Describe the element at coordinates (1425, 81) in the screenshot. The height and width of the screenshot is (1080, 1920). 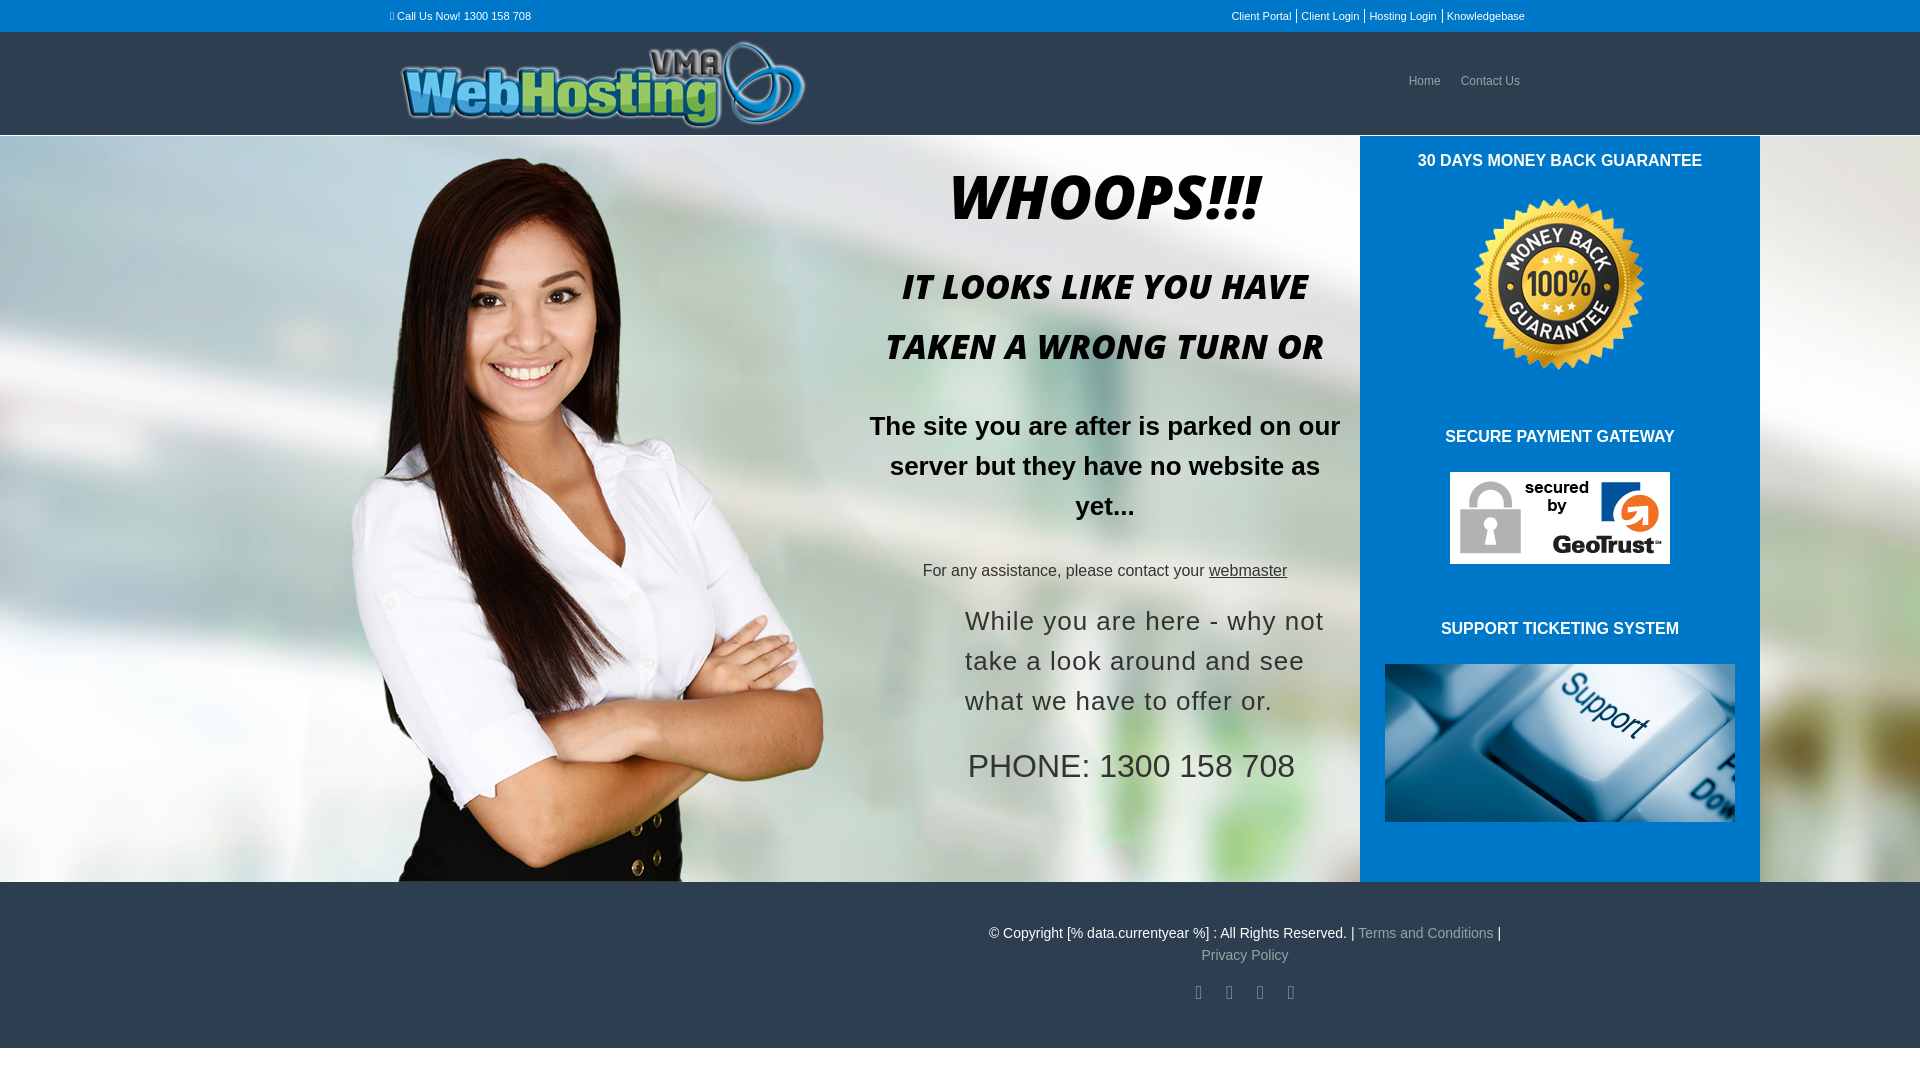
I see `Home` at that location.